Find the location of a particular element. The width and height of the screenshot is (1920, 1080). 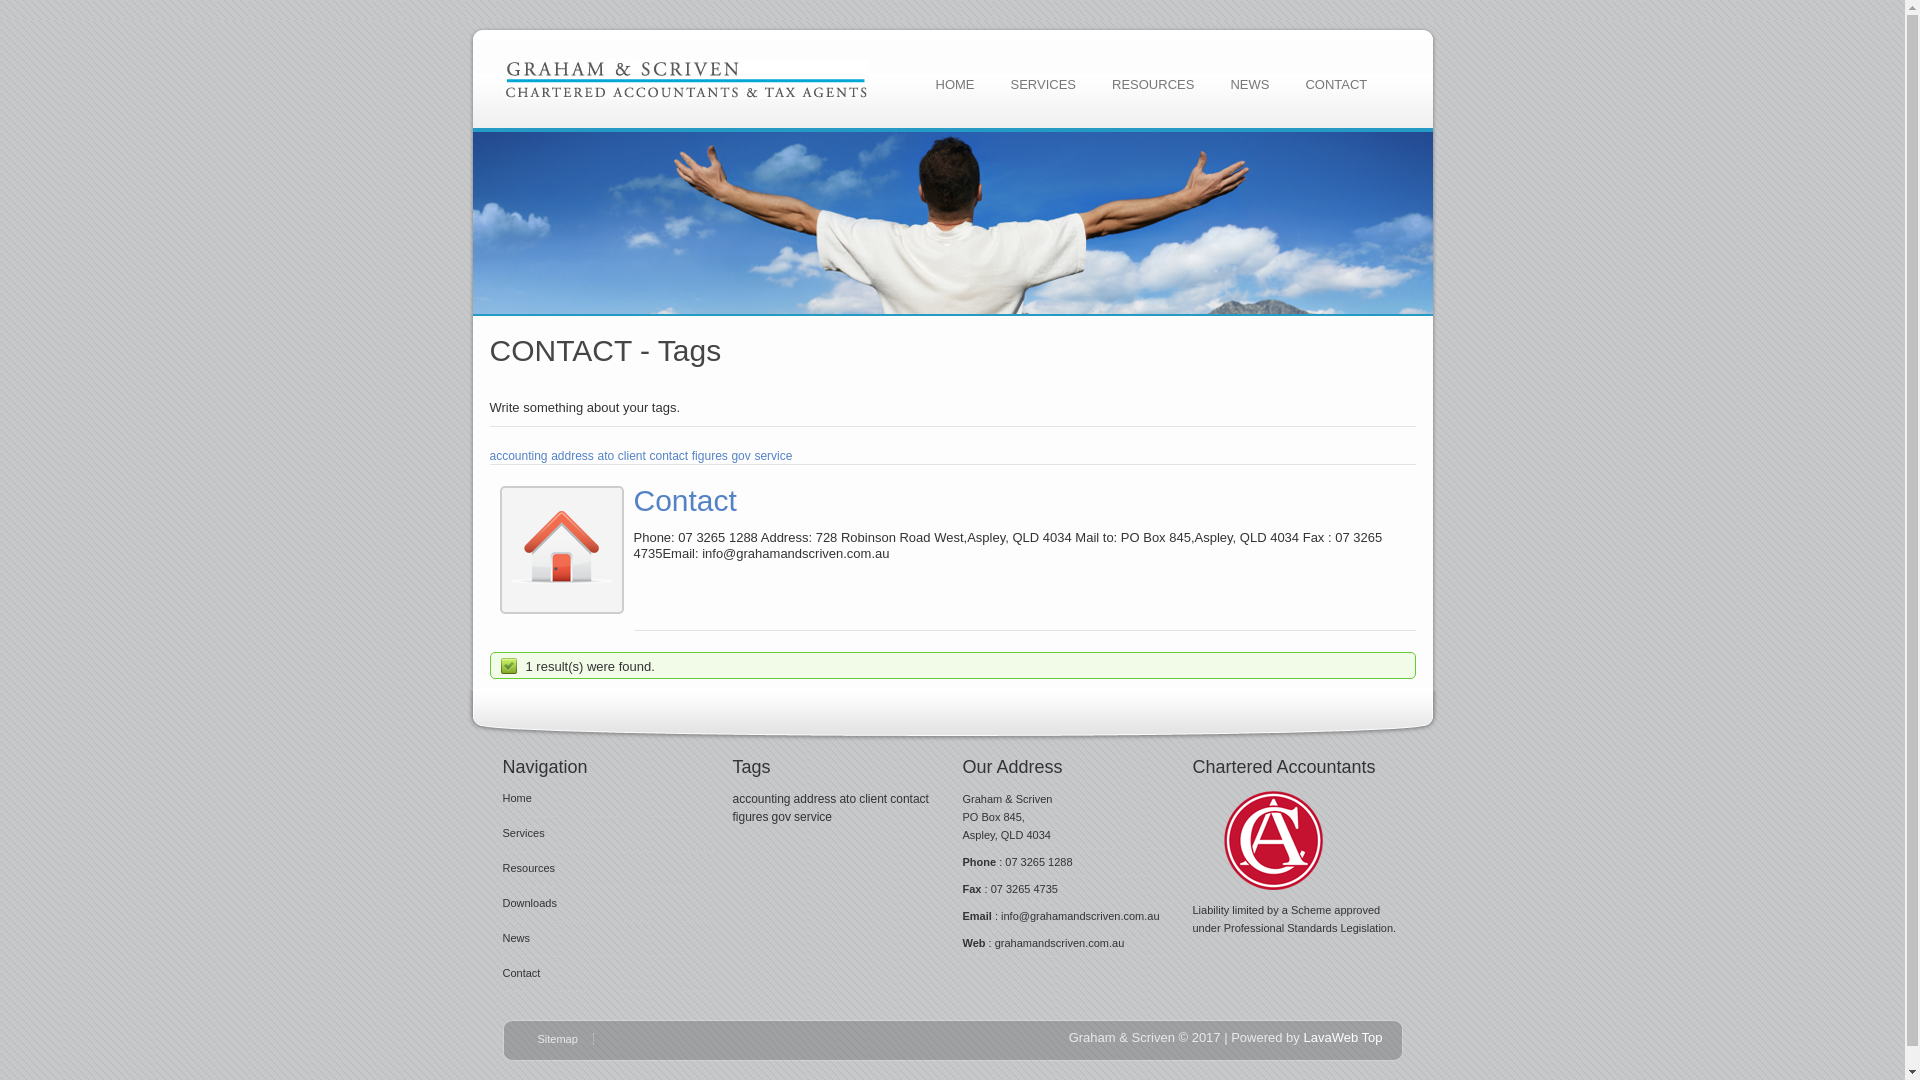

service is located at coordinates (773, 456).